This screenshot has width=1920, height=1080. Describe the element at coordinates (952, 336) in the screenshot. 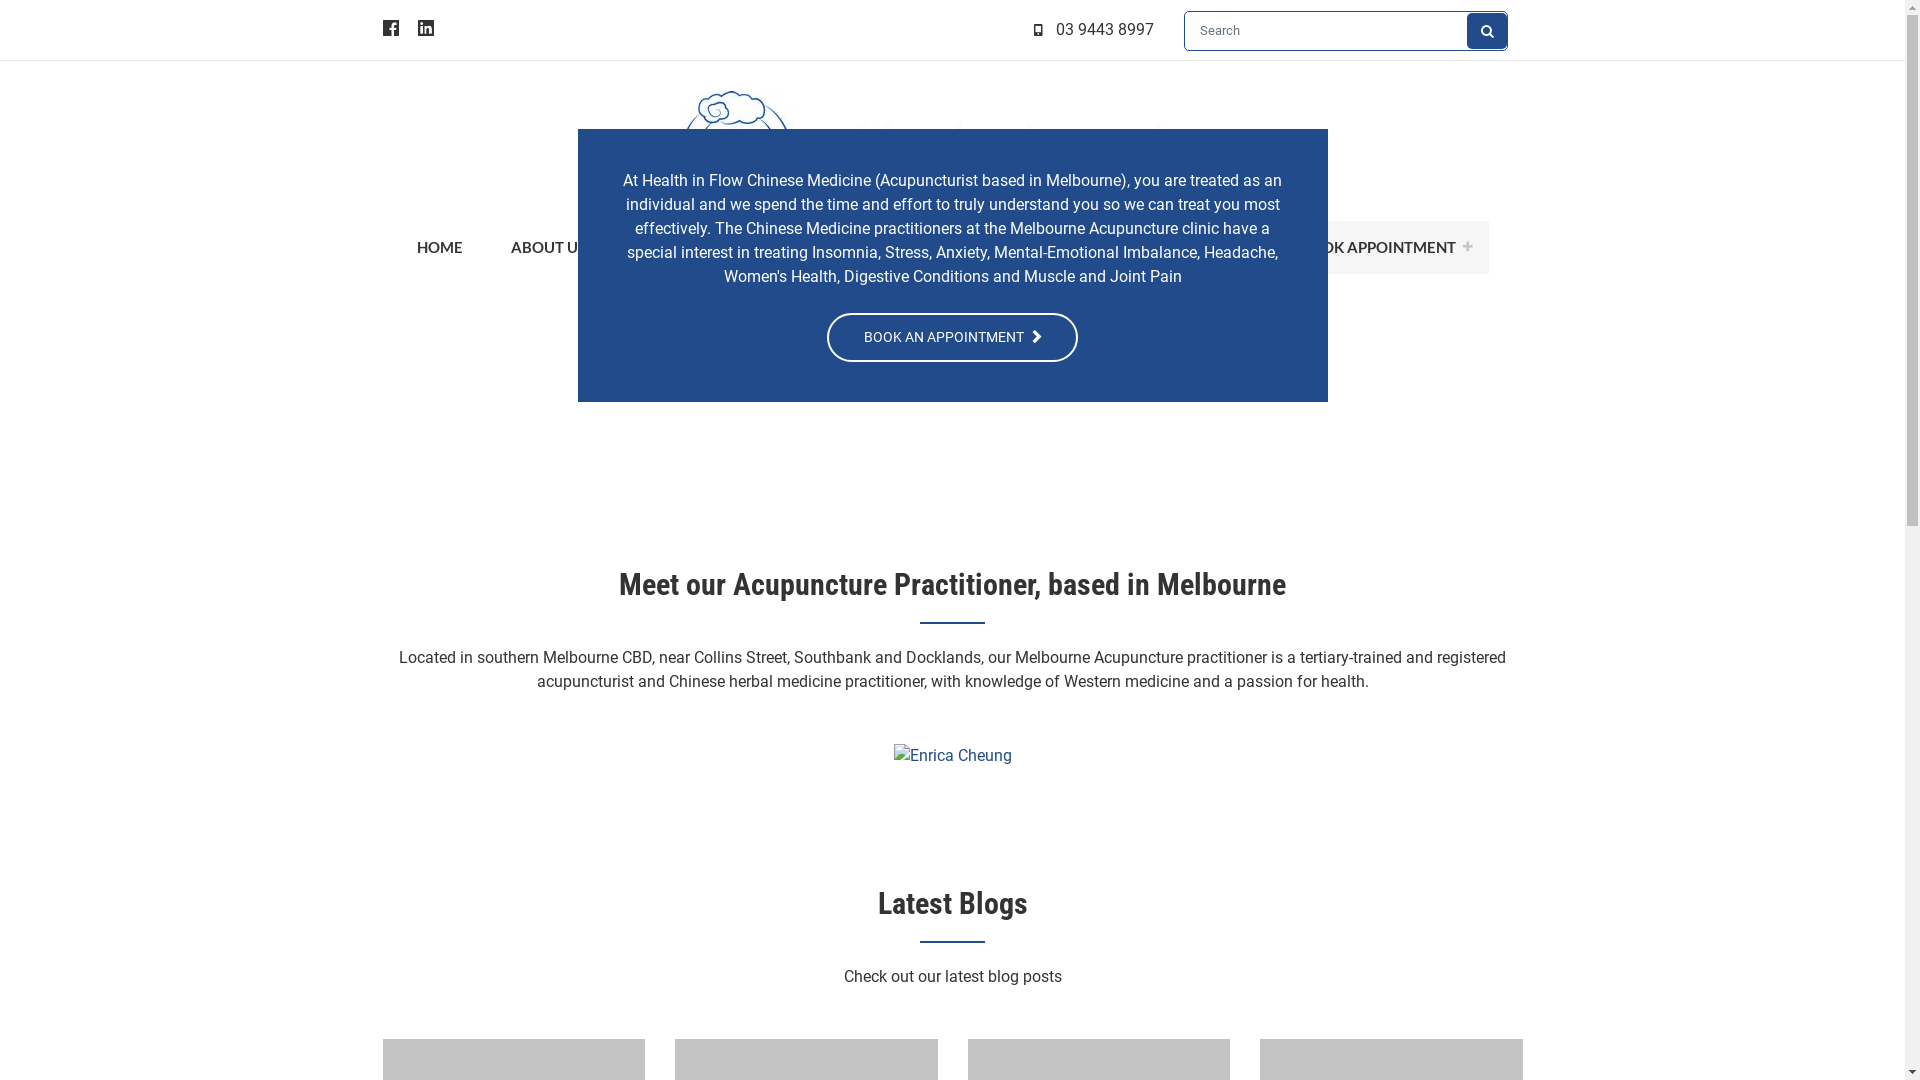

I see `BOOK AN APPOINTMENT` at that location.